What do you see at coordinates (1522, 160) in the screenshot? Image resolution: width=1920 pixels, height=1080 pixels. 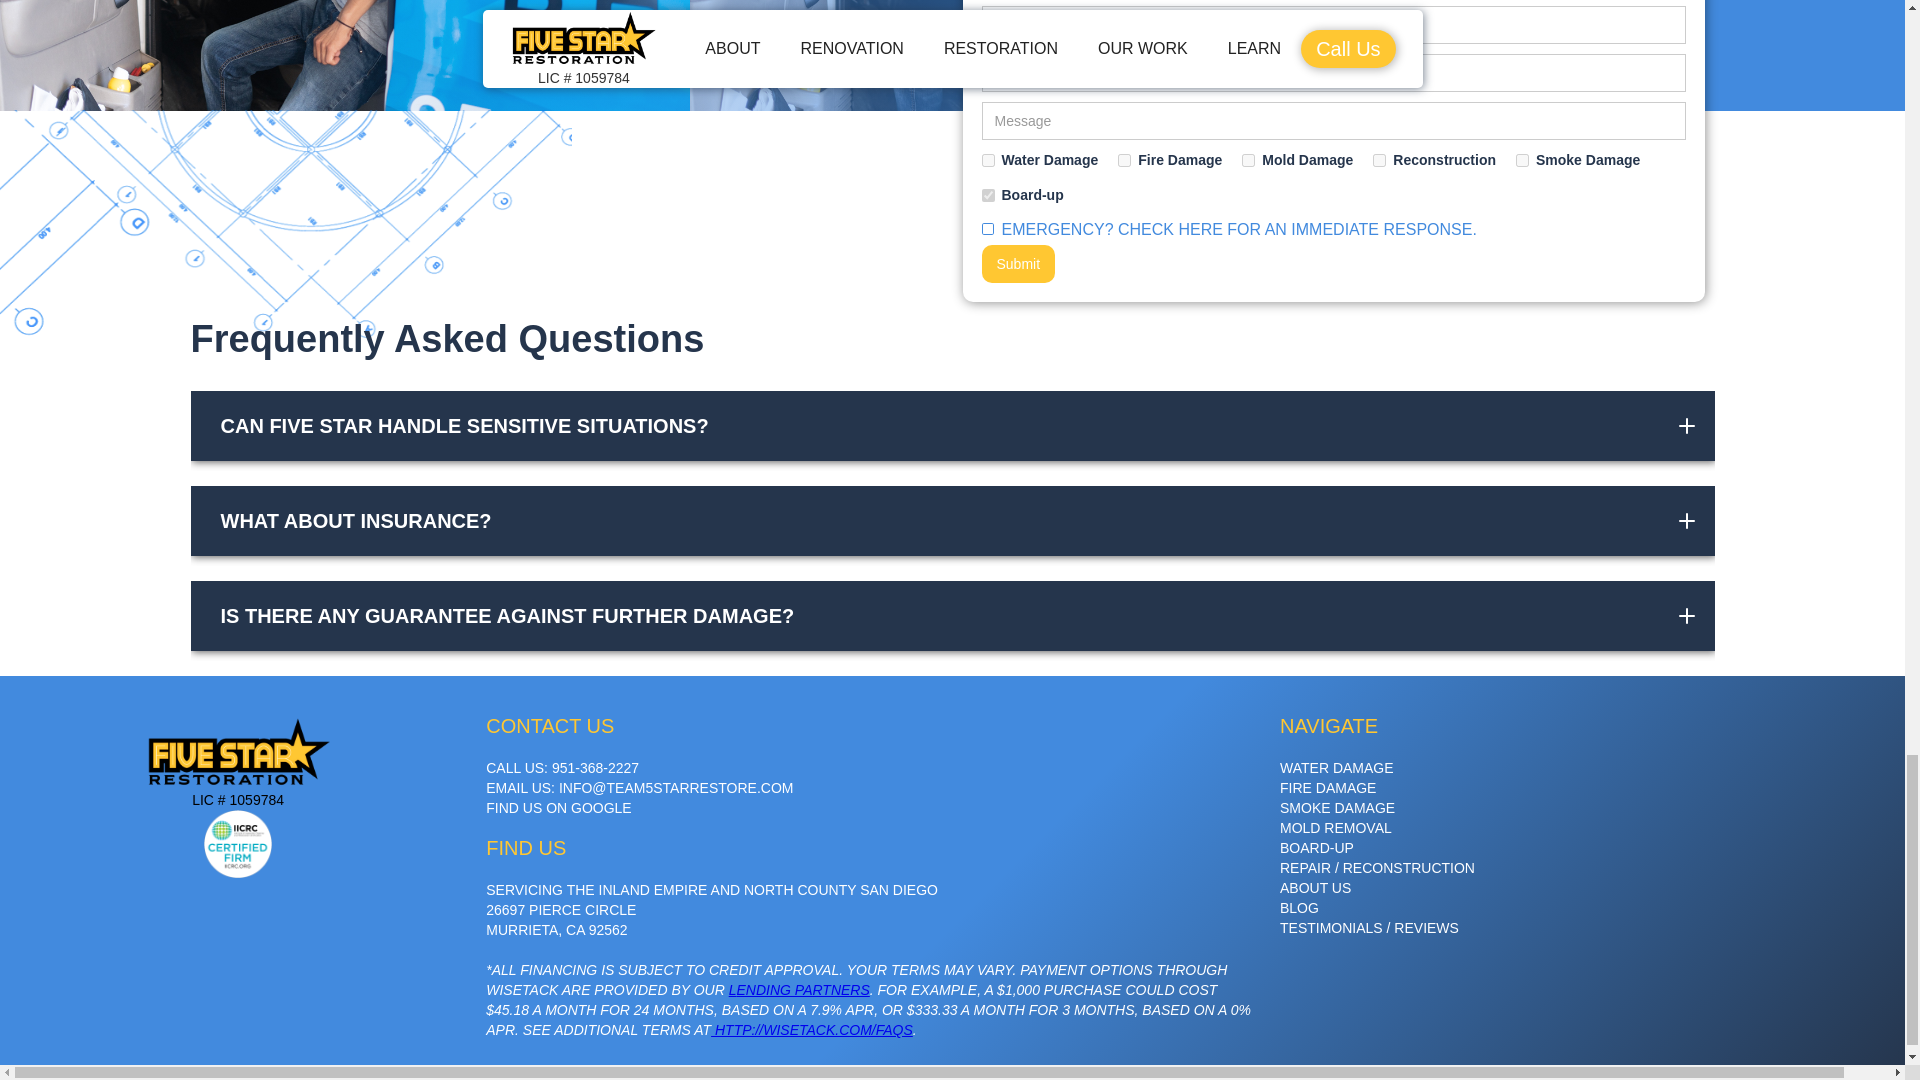 I see `on` at bounding box center [1522, 160].